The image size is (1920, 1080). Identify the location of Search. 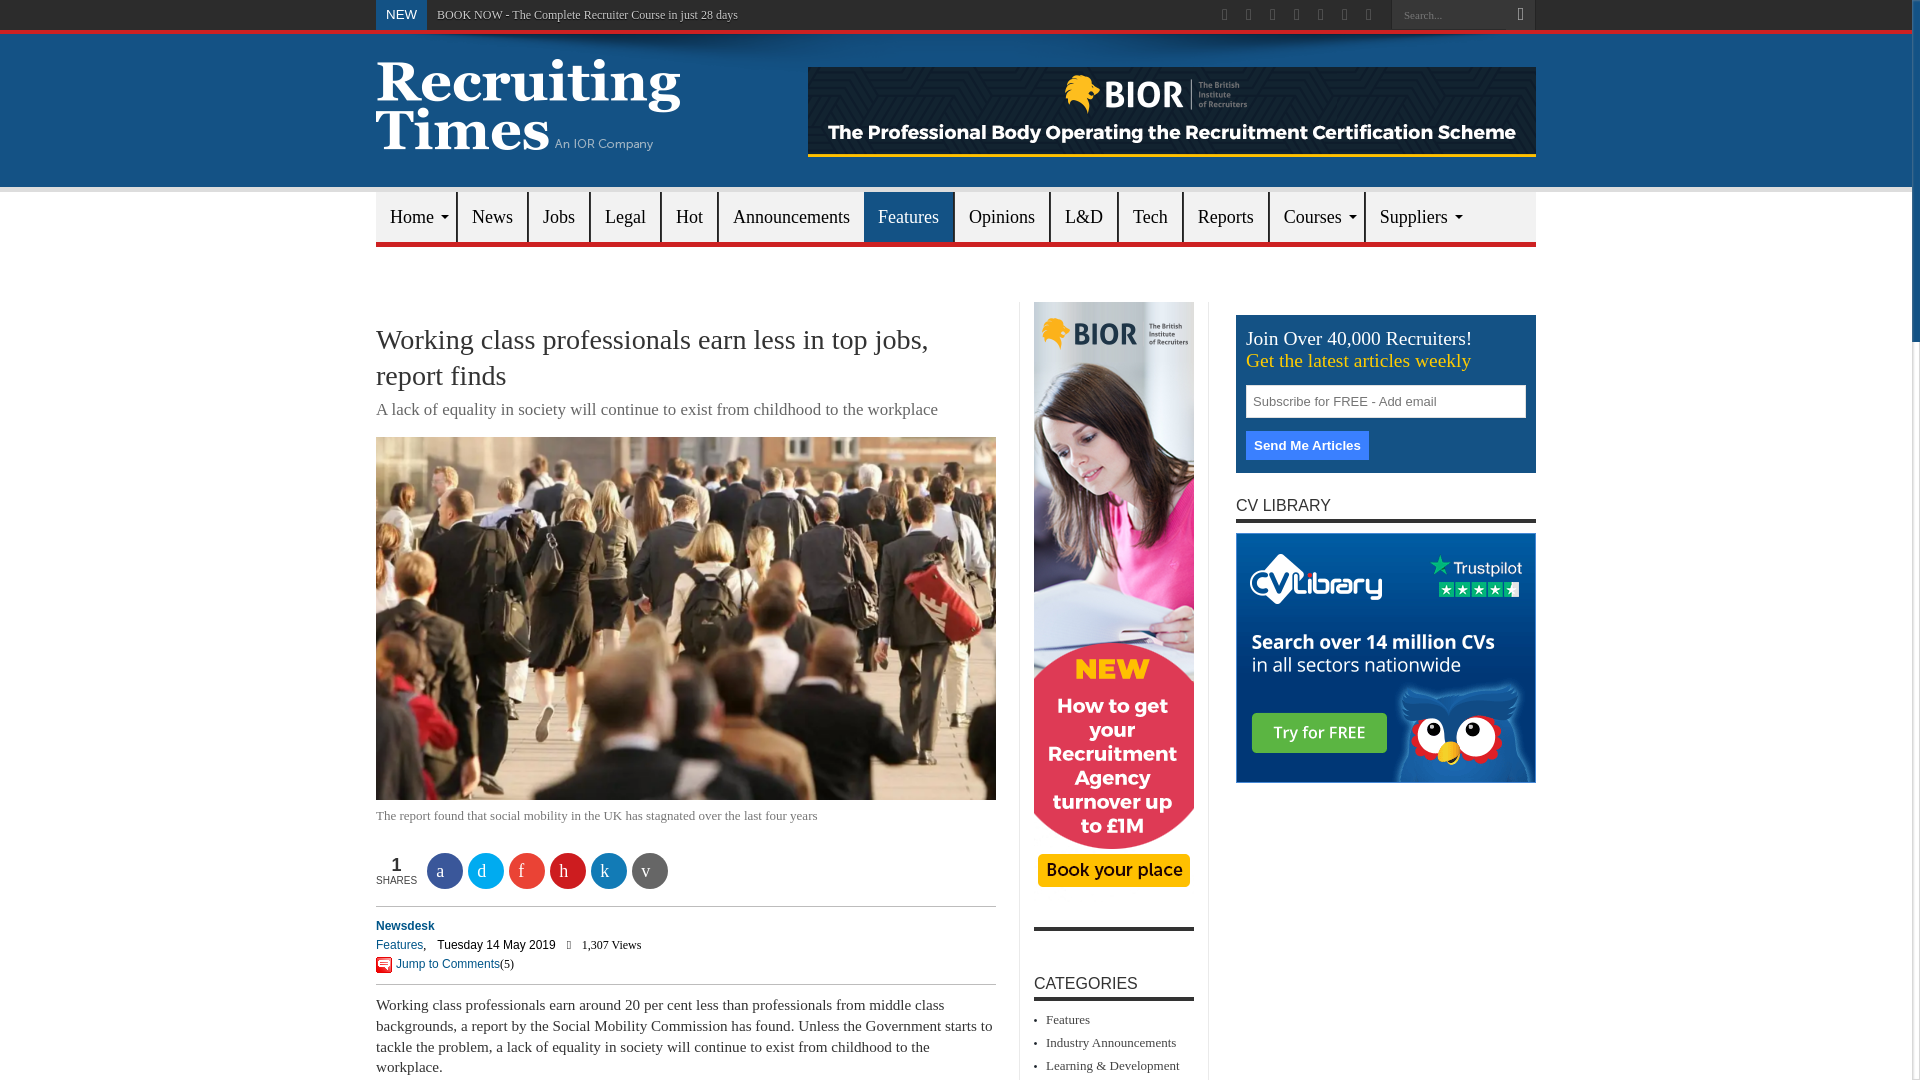
(1520, 15).